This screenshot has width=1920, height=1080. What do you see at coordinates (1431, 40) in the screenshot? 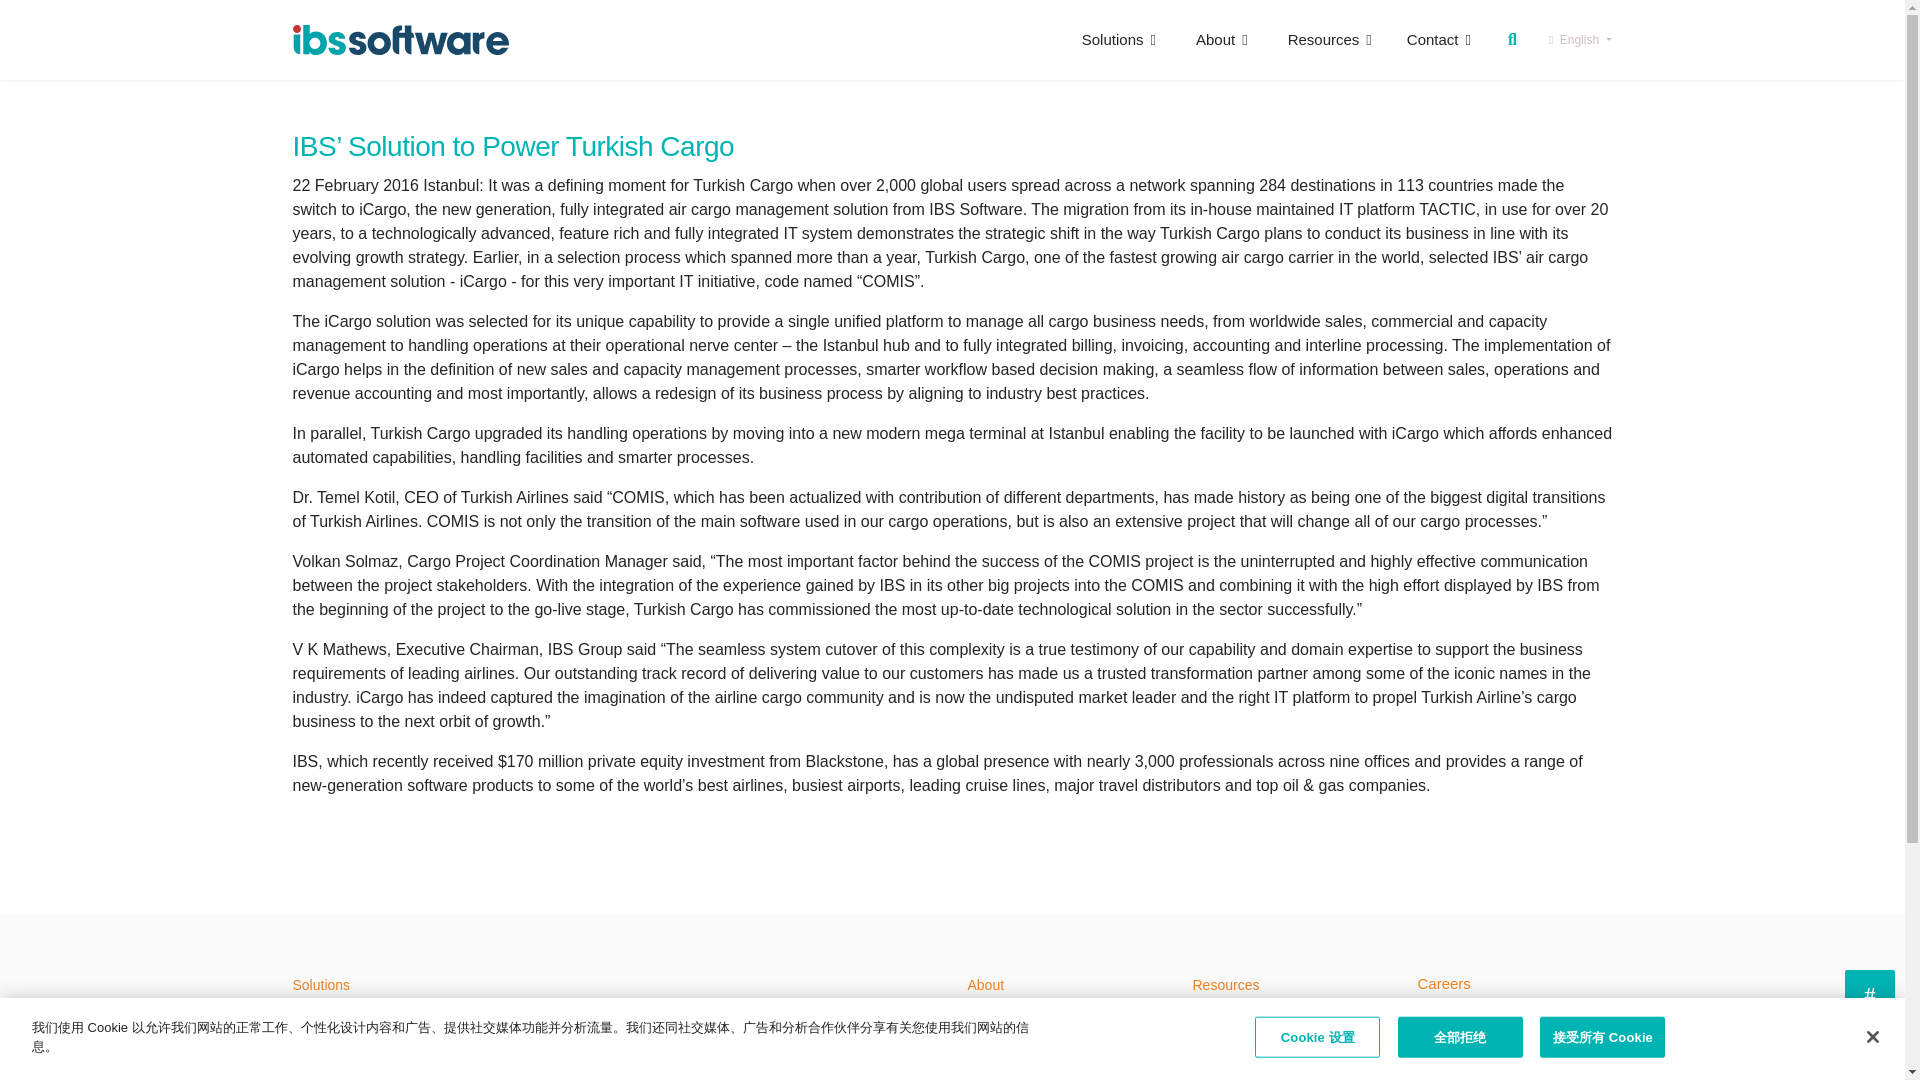
I see `Contact` at bounding box center [1431, 40].